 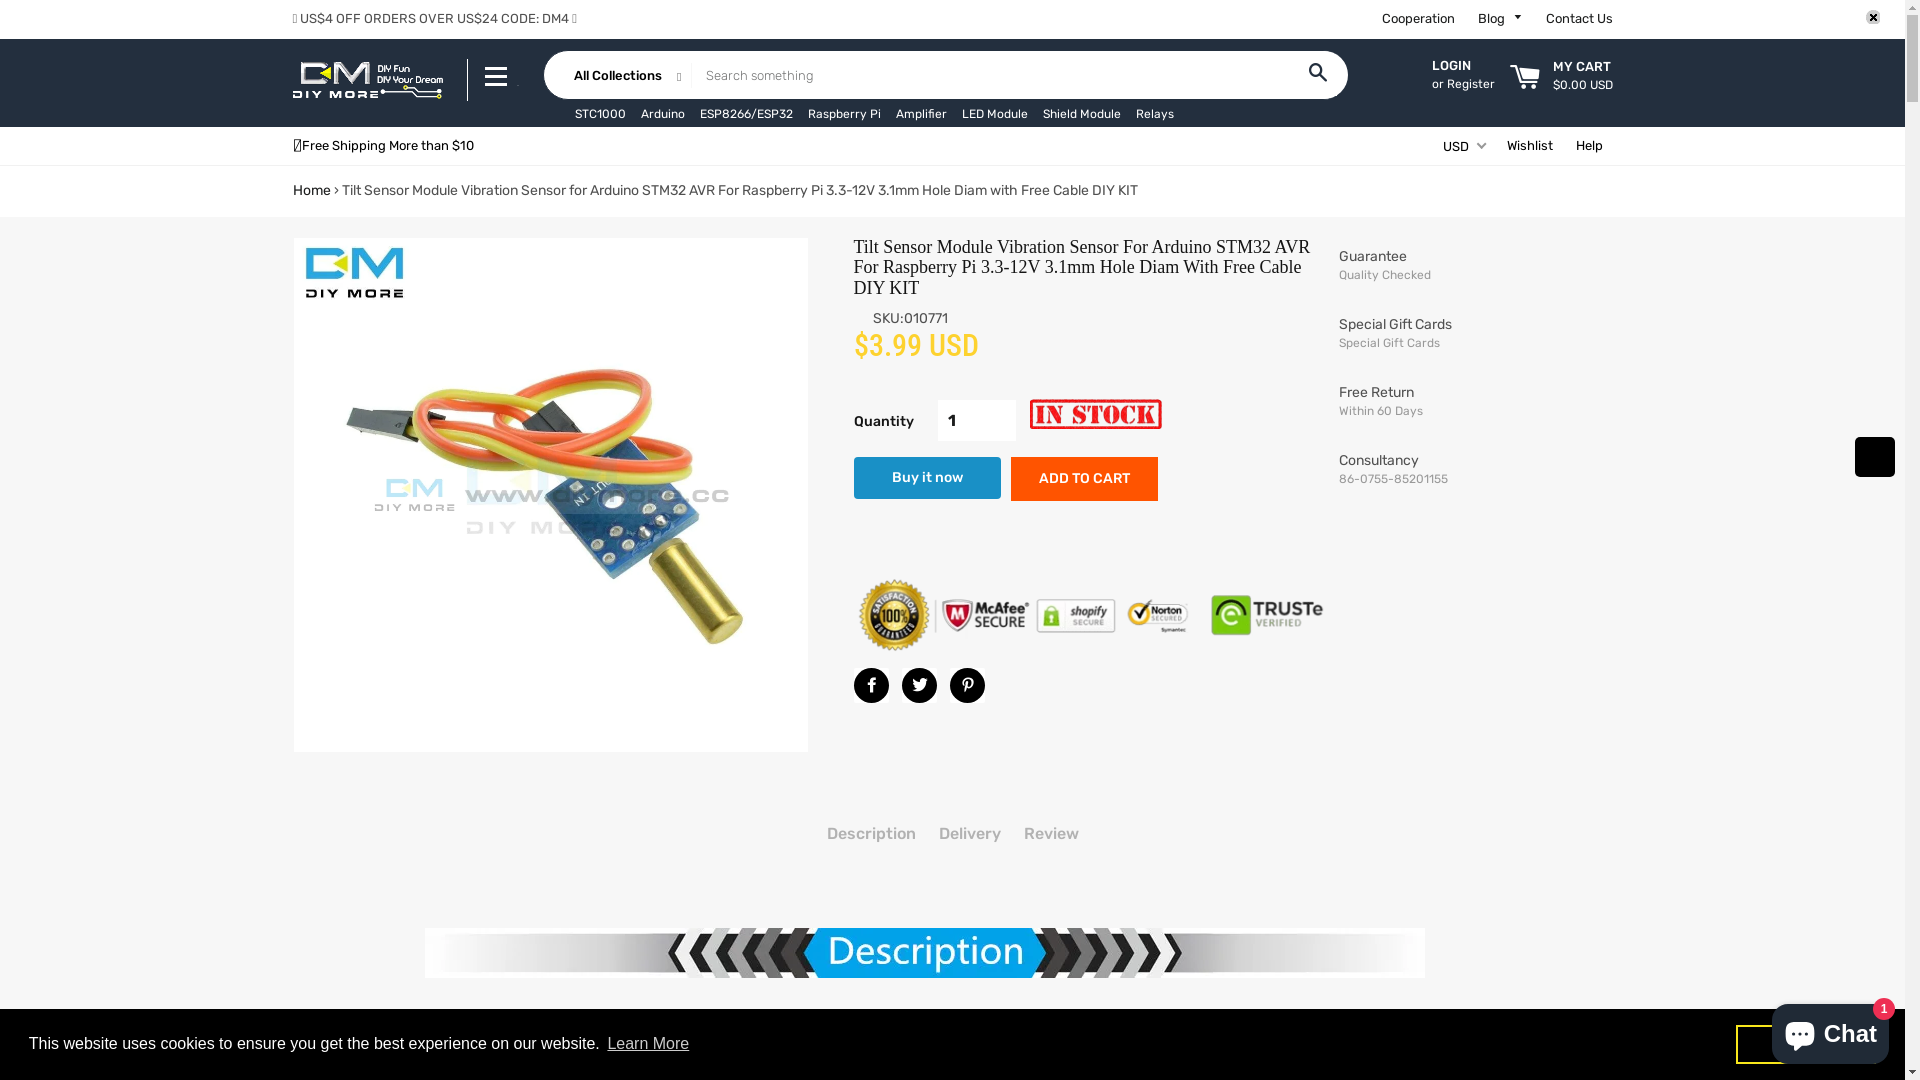 What do you see at coordinates (1318, 75) in the screenshot?
I see `Search` at bounding box center [1318, 75].